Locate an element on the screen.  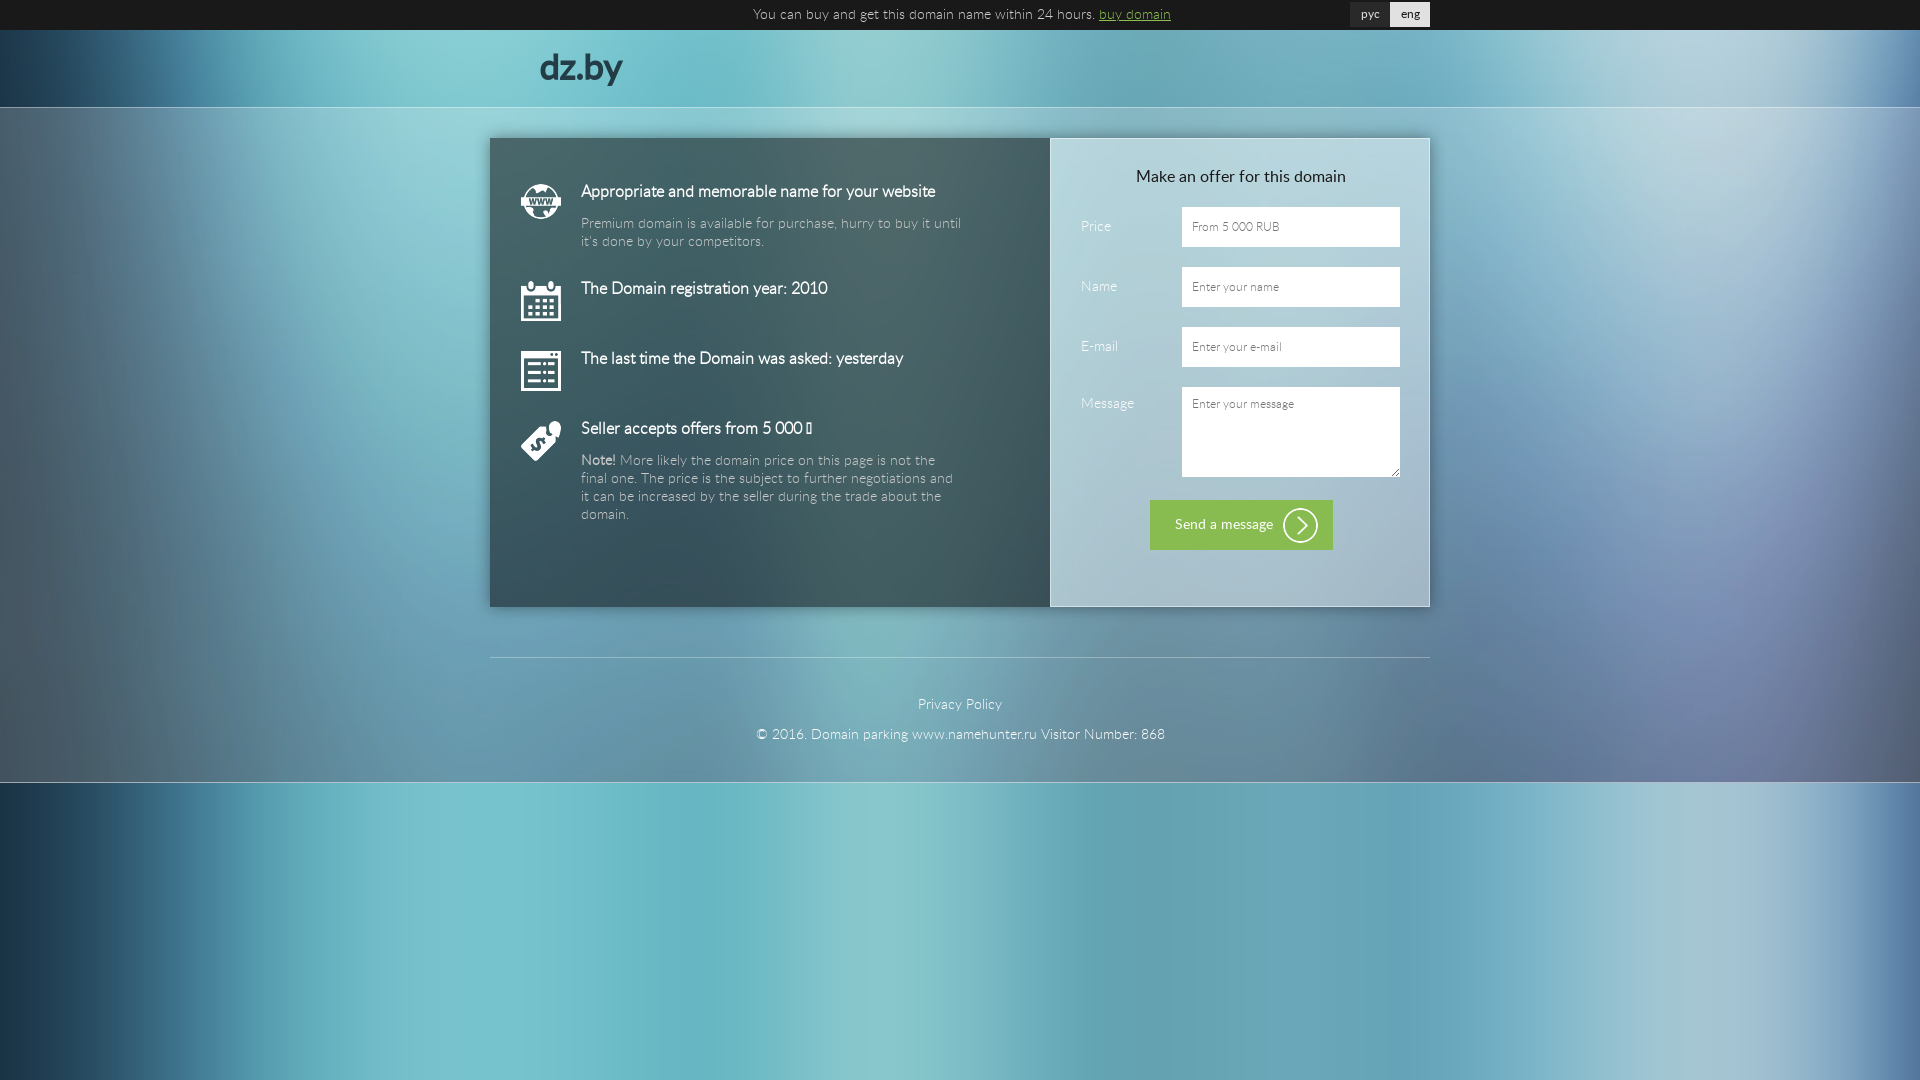
Send a message is located at coordinates (1242, 525).